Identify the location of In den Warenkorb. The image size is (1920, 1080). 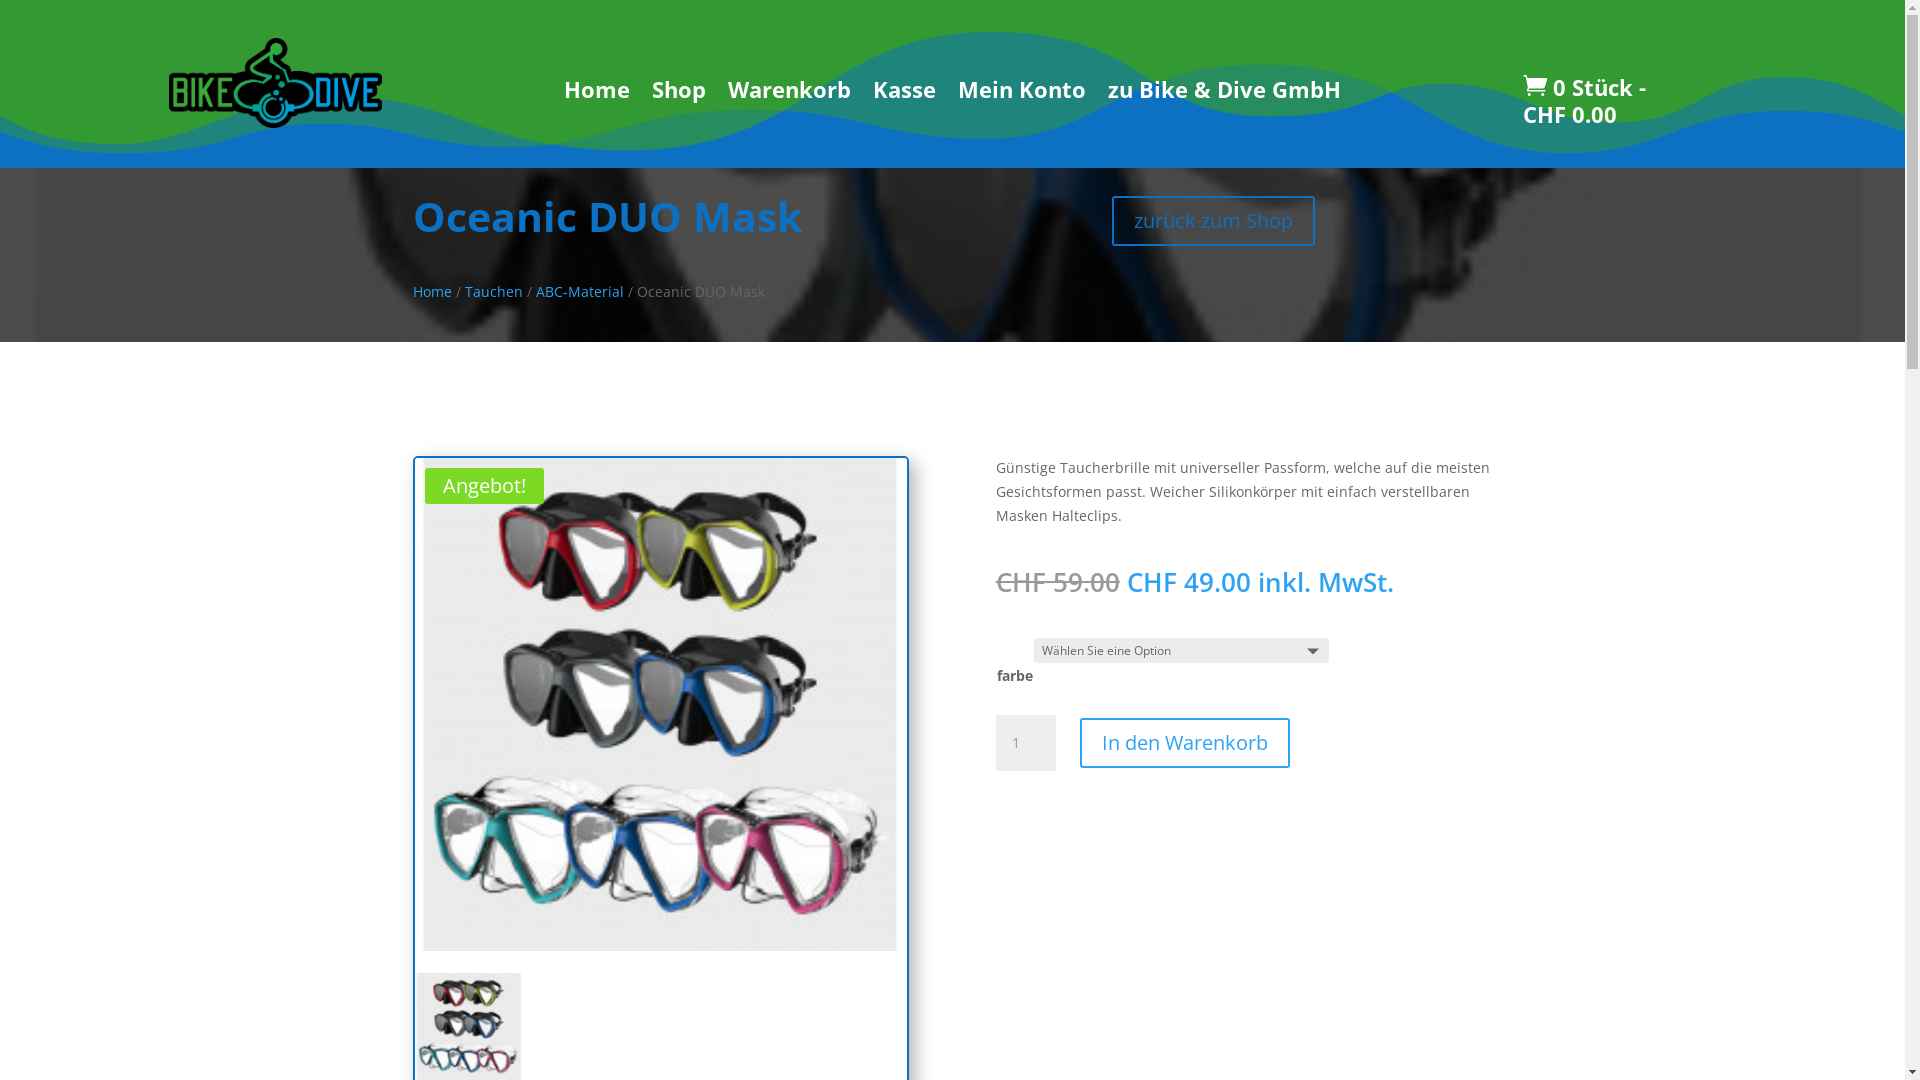
(1185, 743).